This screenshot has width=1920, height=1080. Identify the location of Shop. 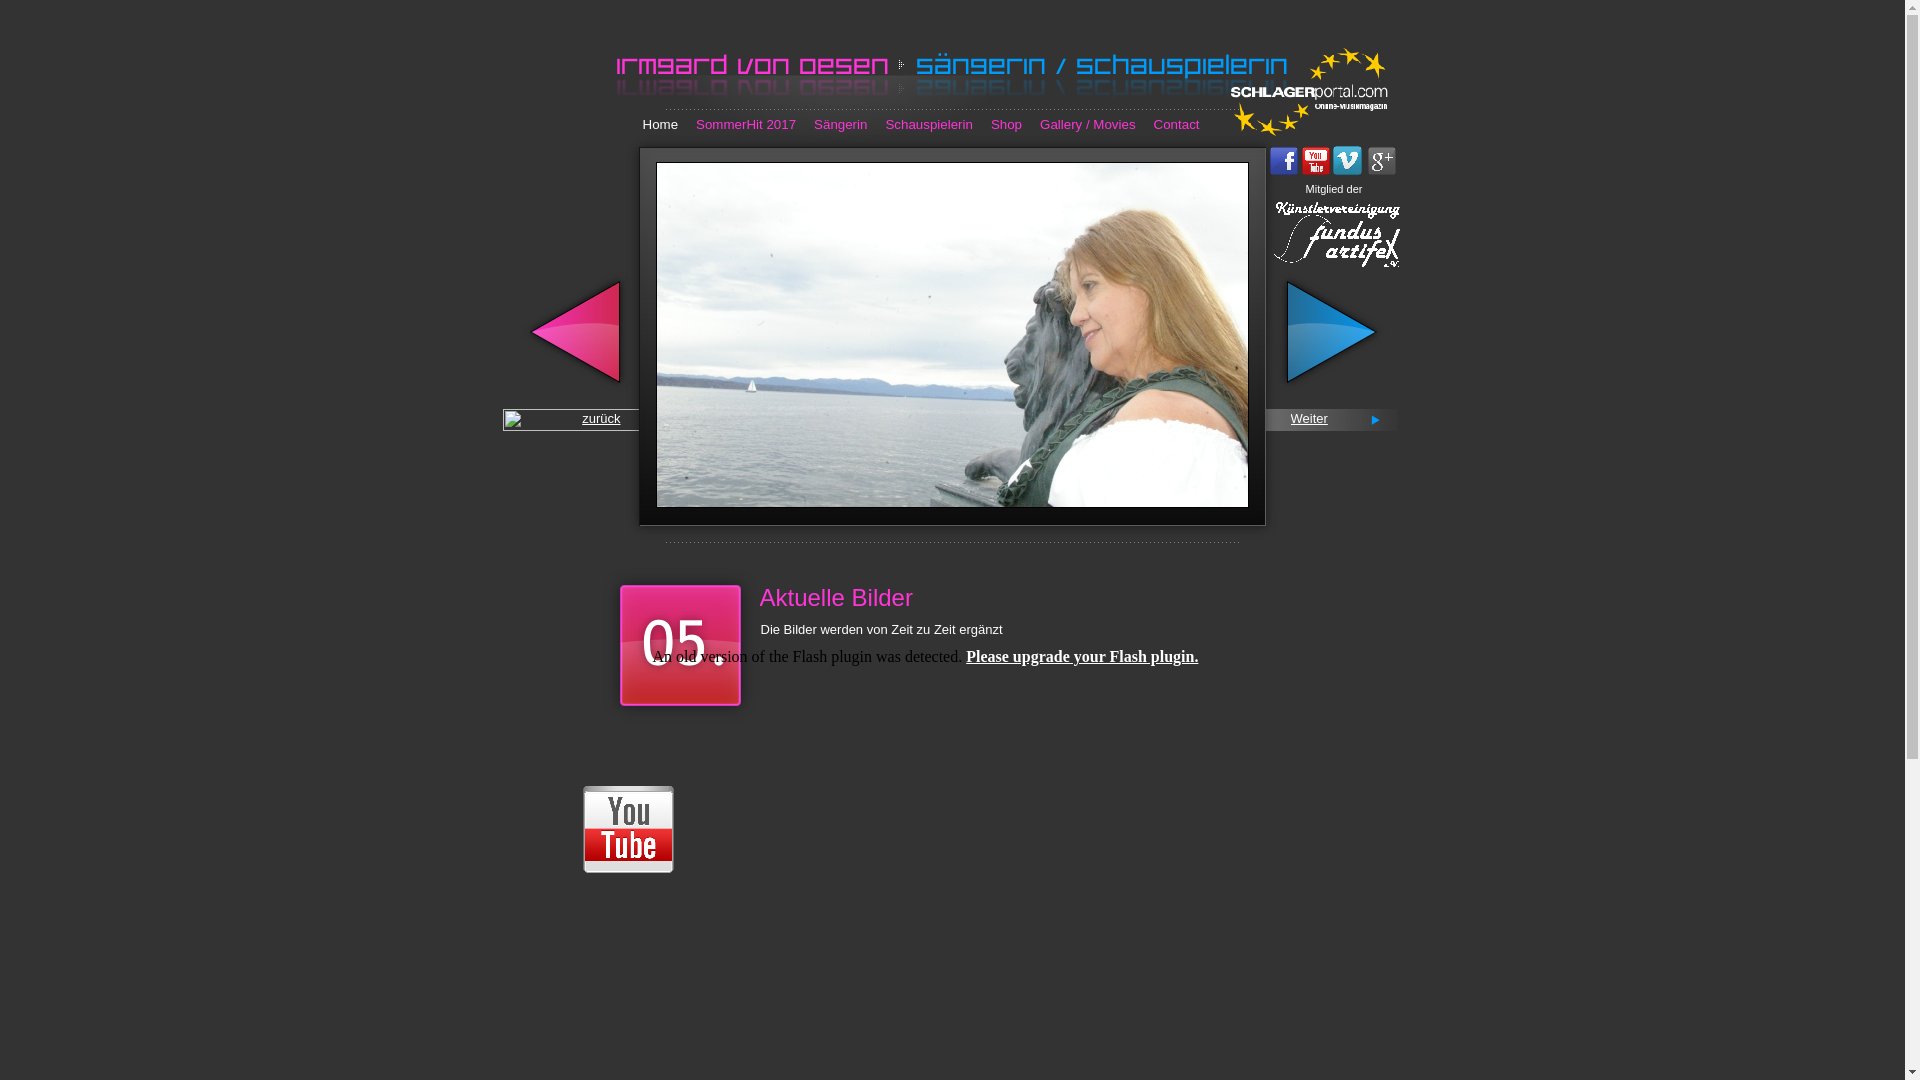
(1006, 124).